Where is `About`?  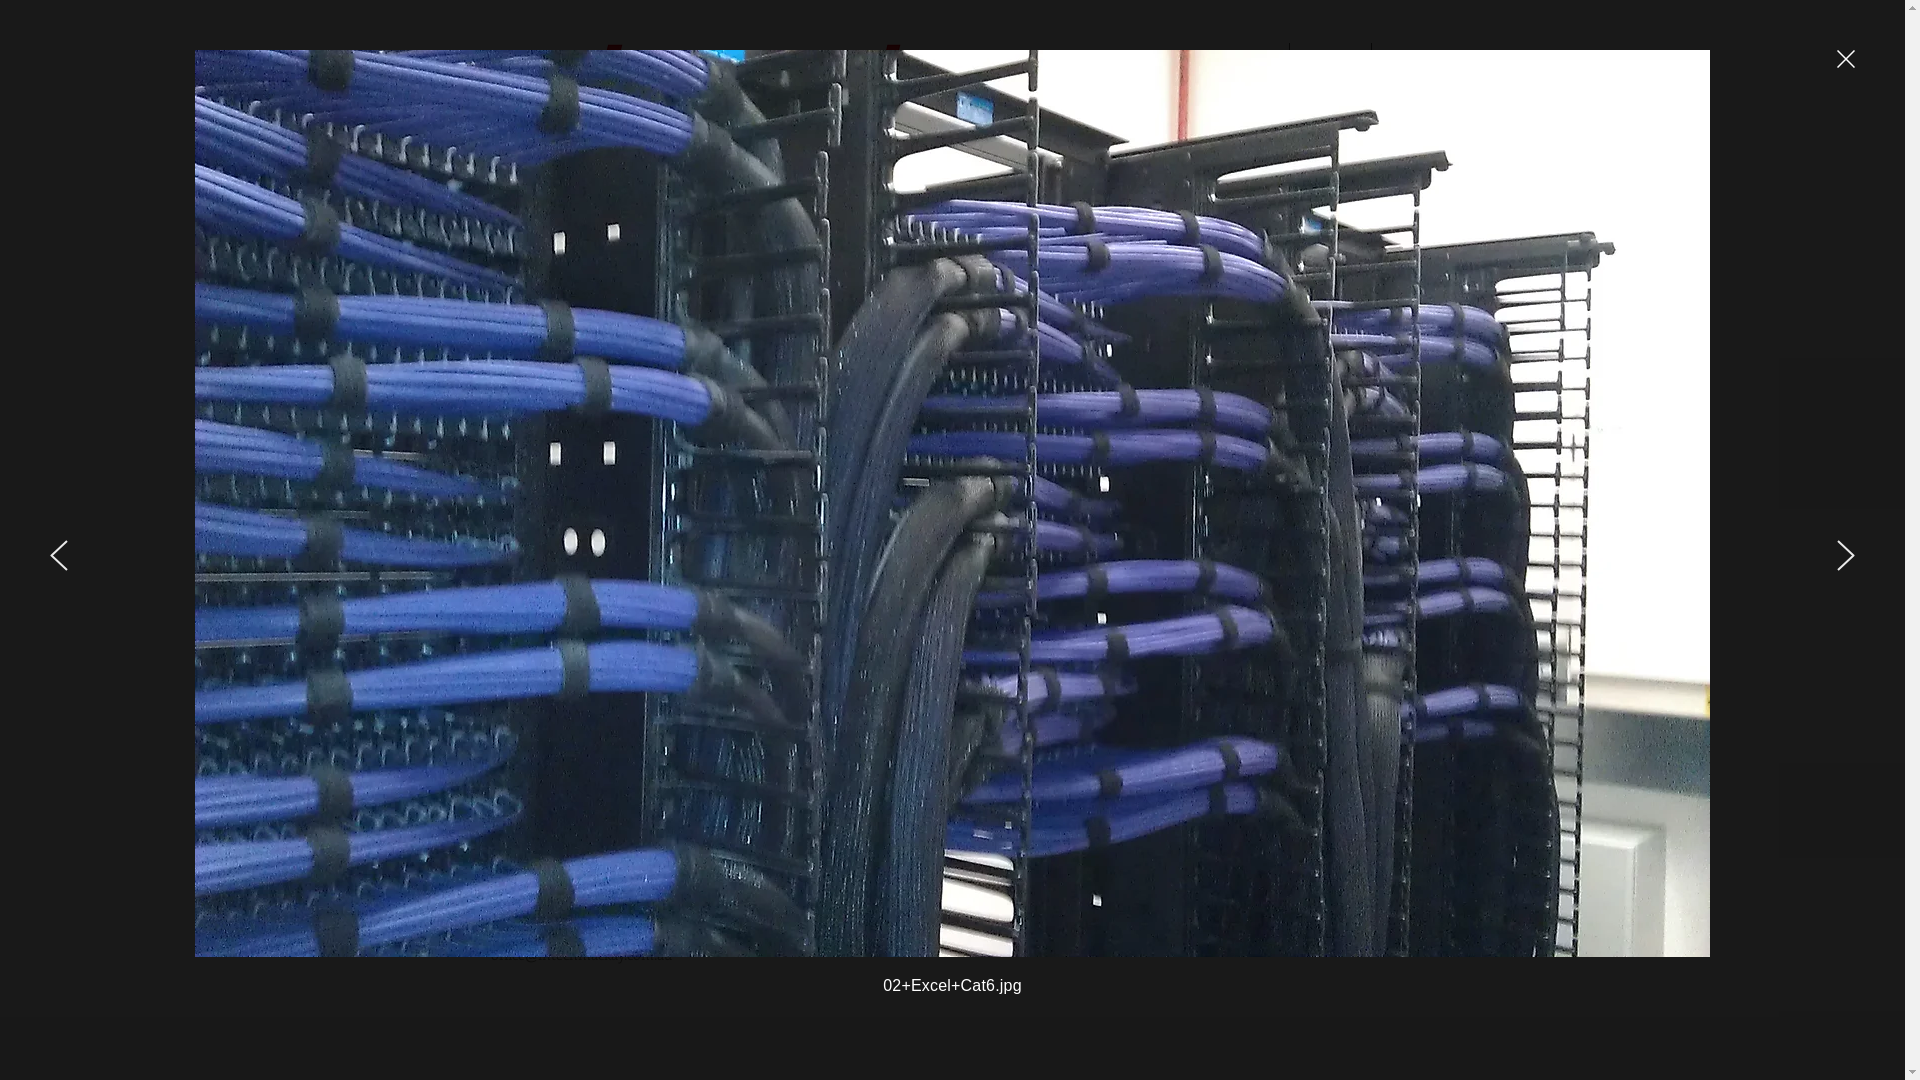 About is located at coordinates (1406, 62).